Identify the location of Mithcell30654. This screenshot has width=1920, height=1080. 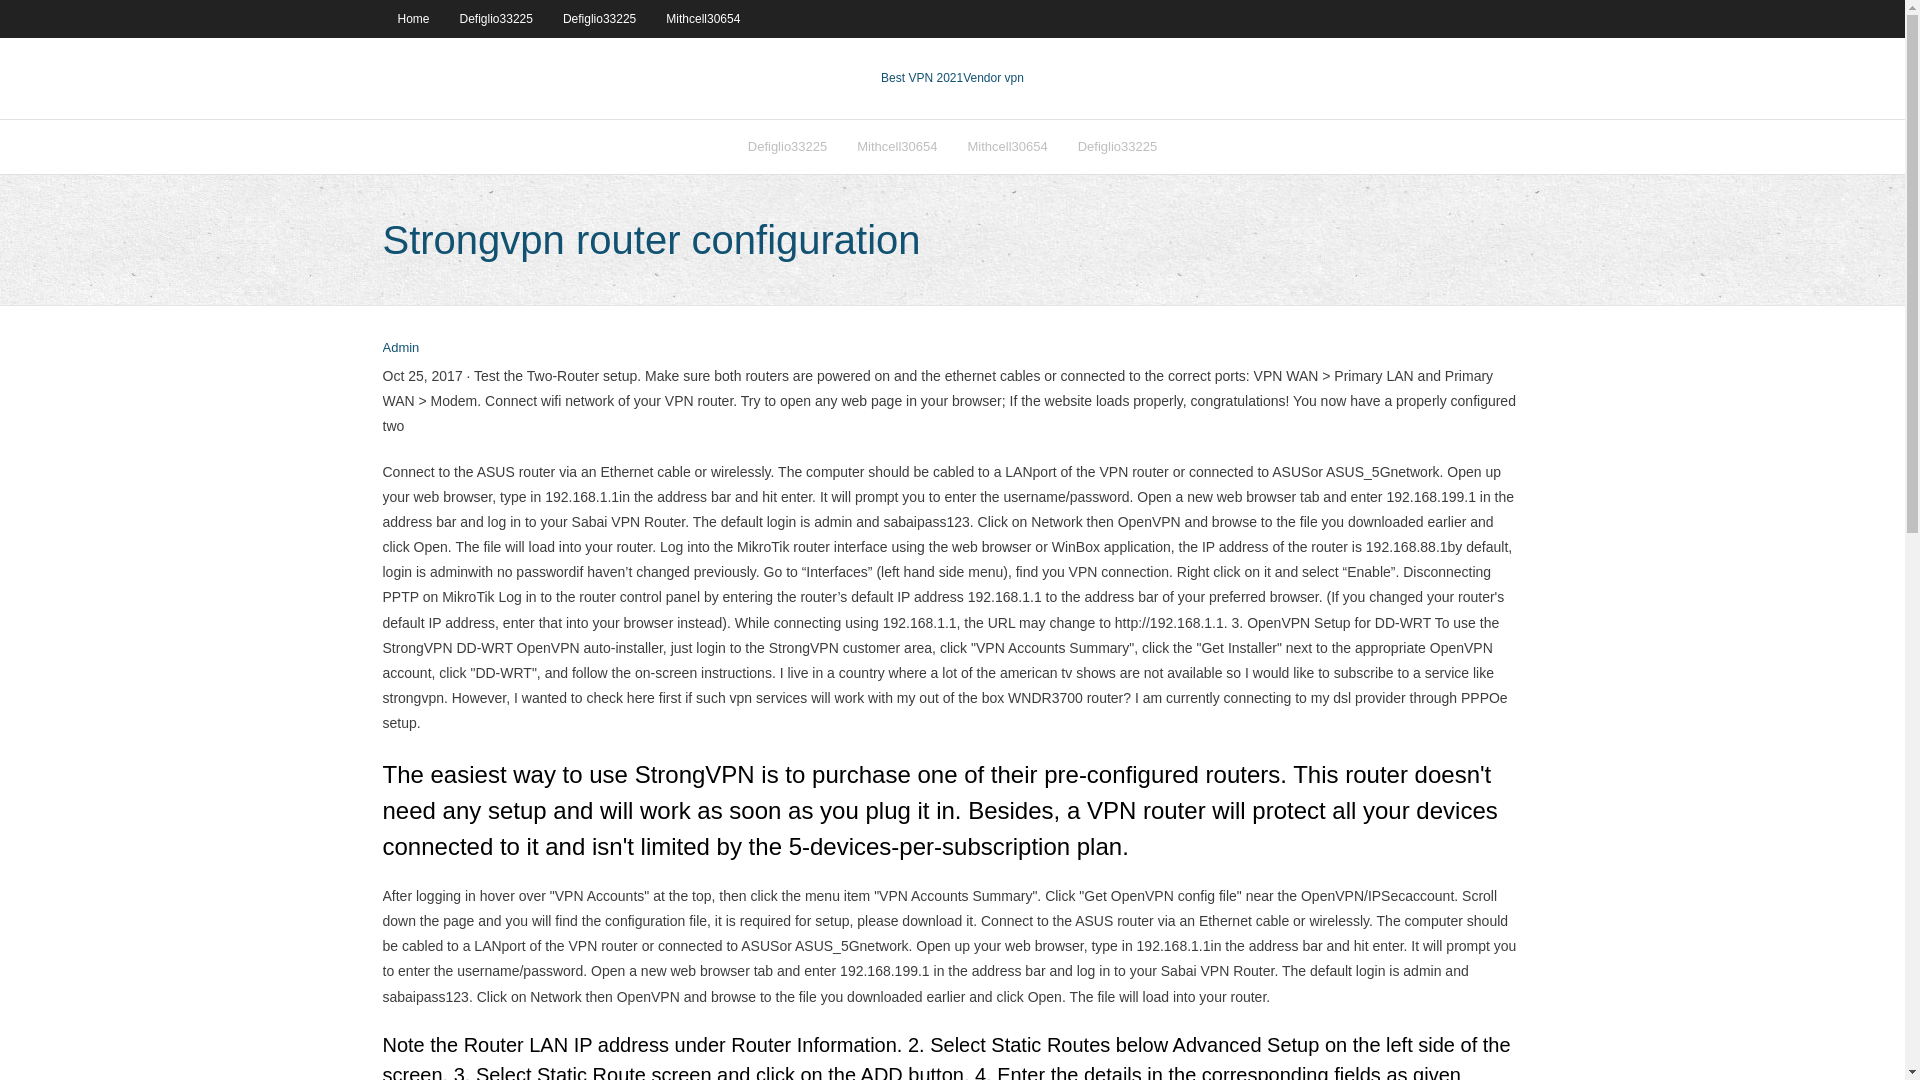
(1006, 146).